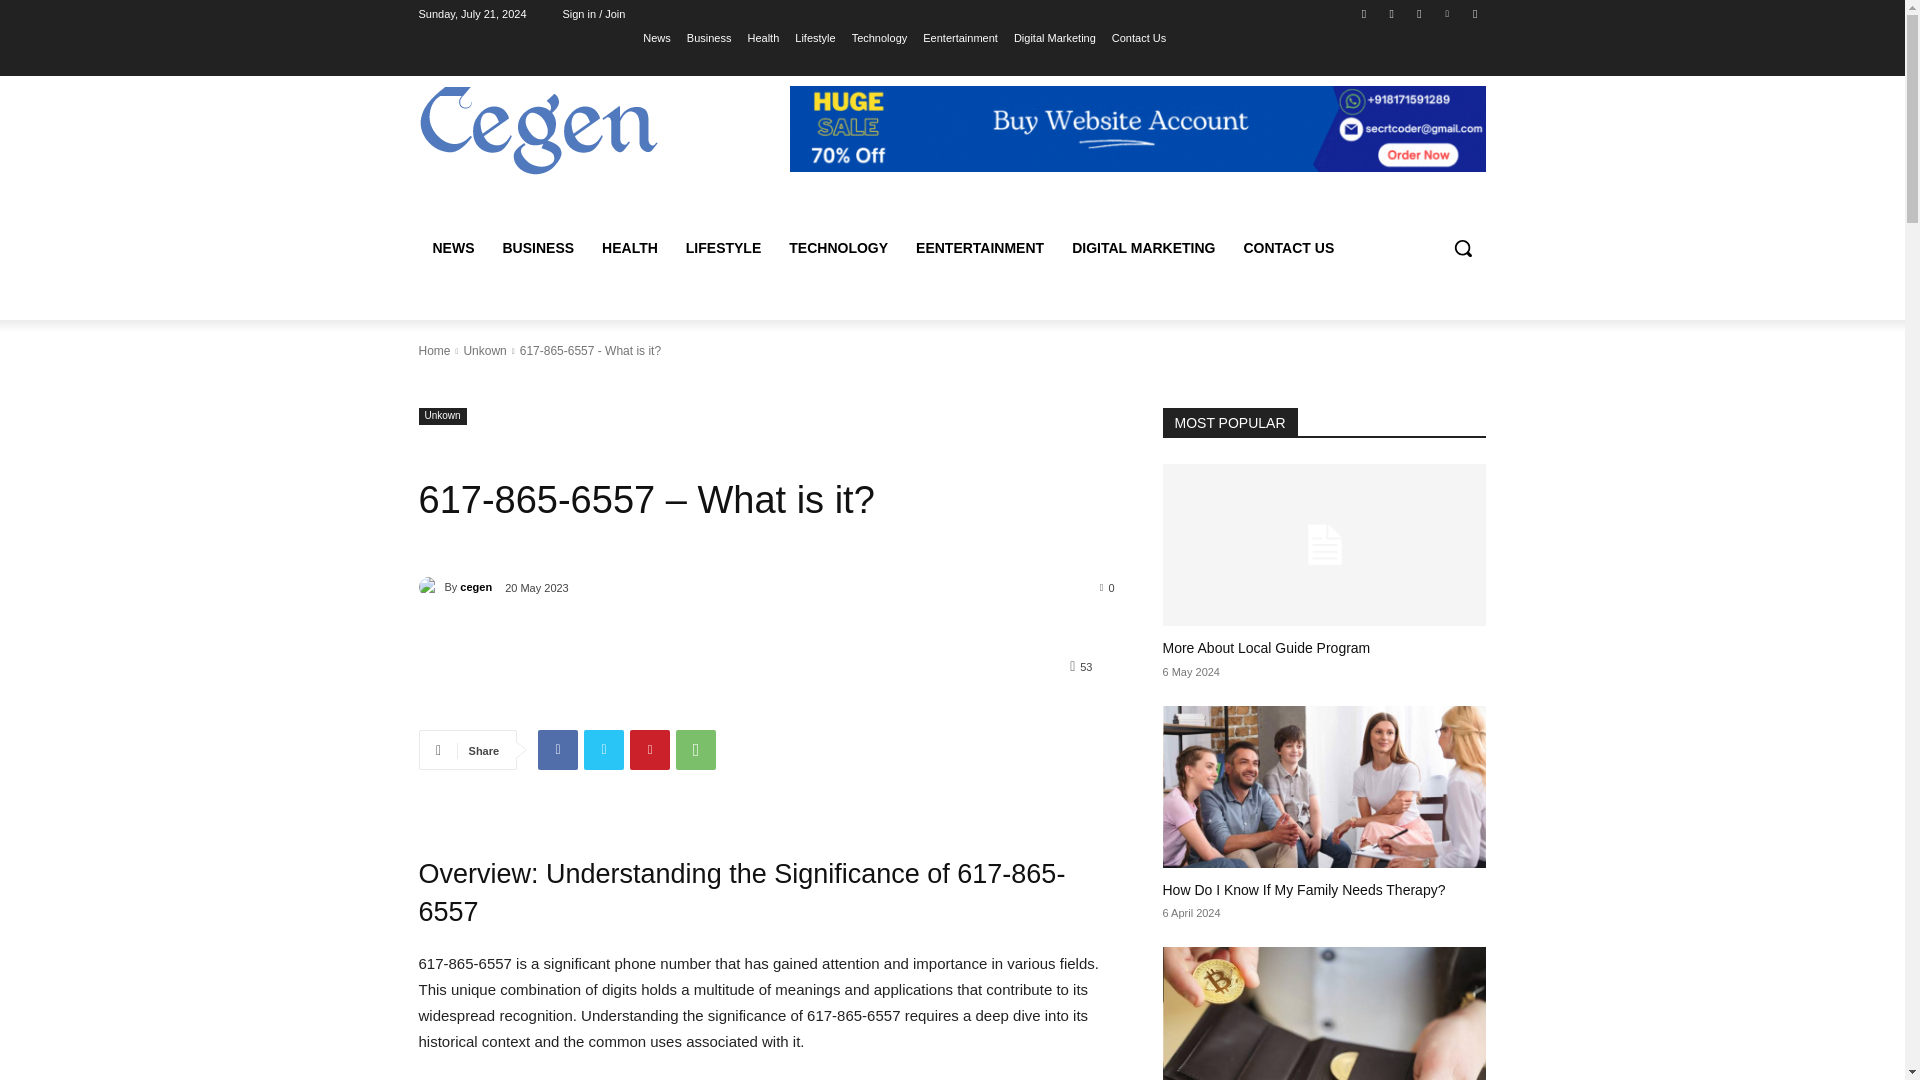  What do you see at coordinates (814, 37) in the screenshot?
I see `Lifestyle` at bounding box center [814, 37].